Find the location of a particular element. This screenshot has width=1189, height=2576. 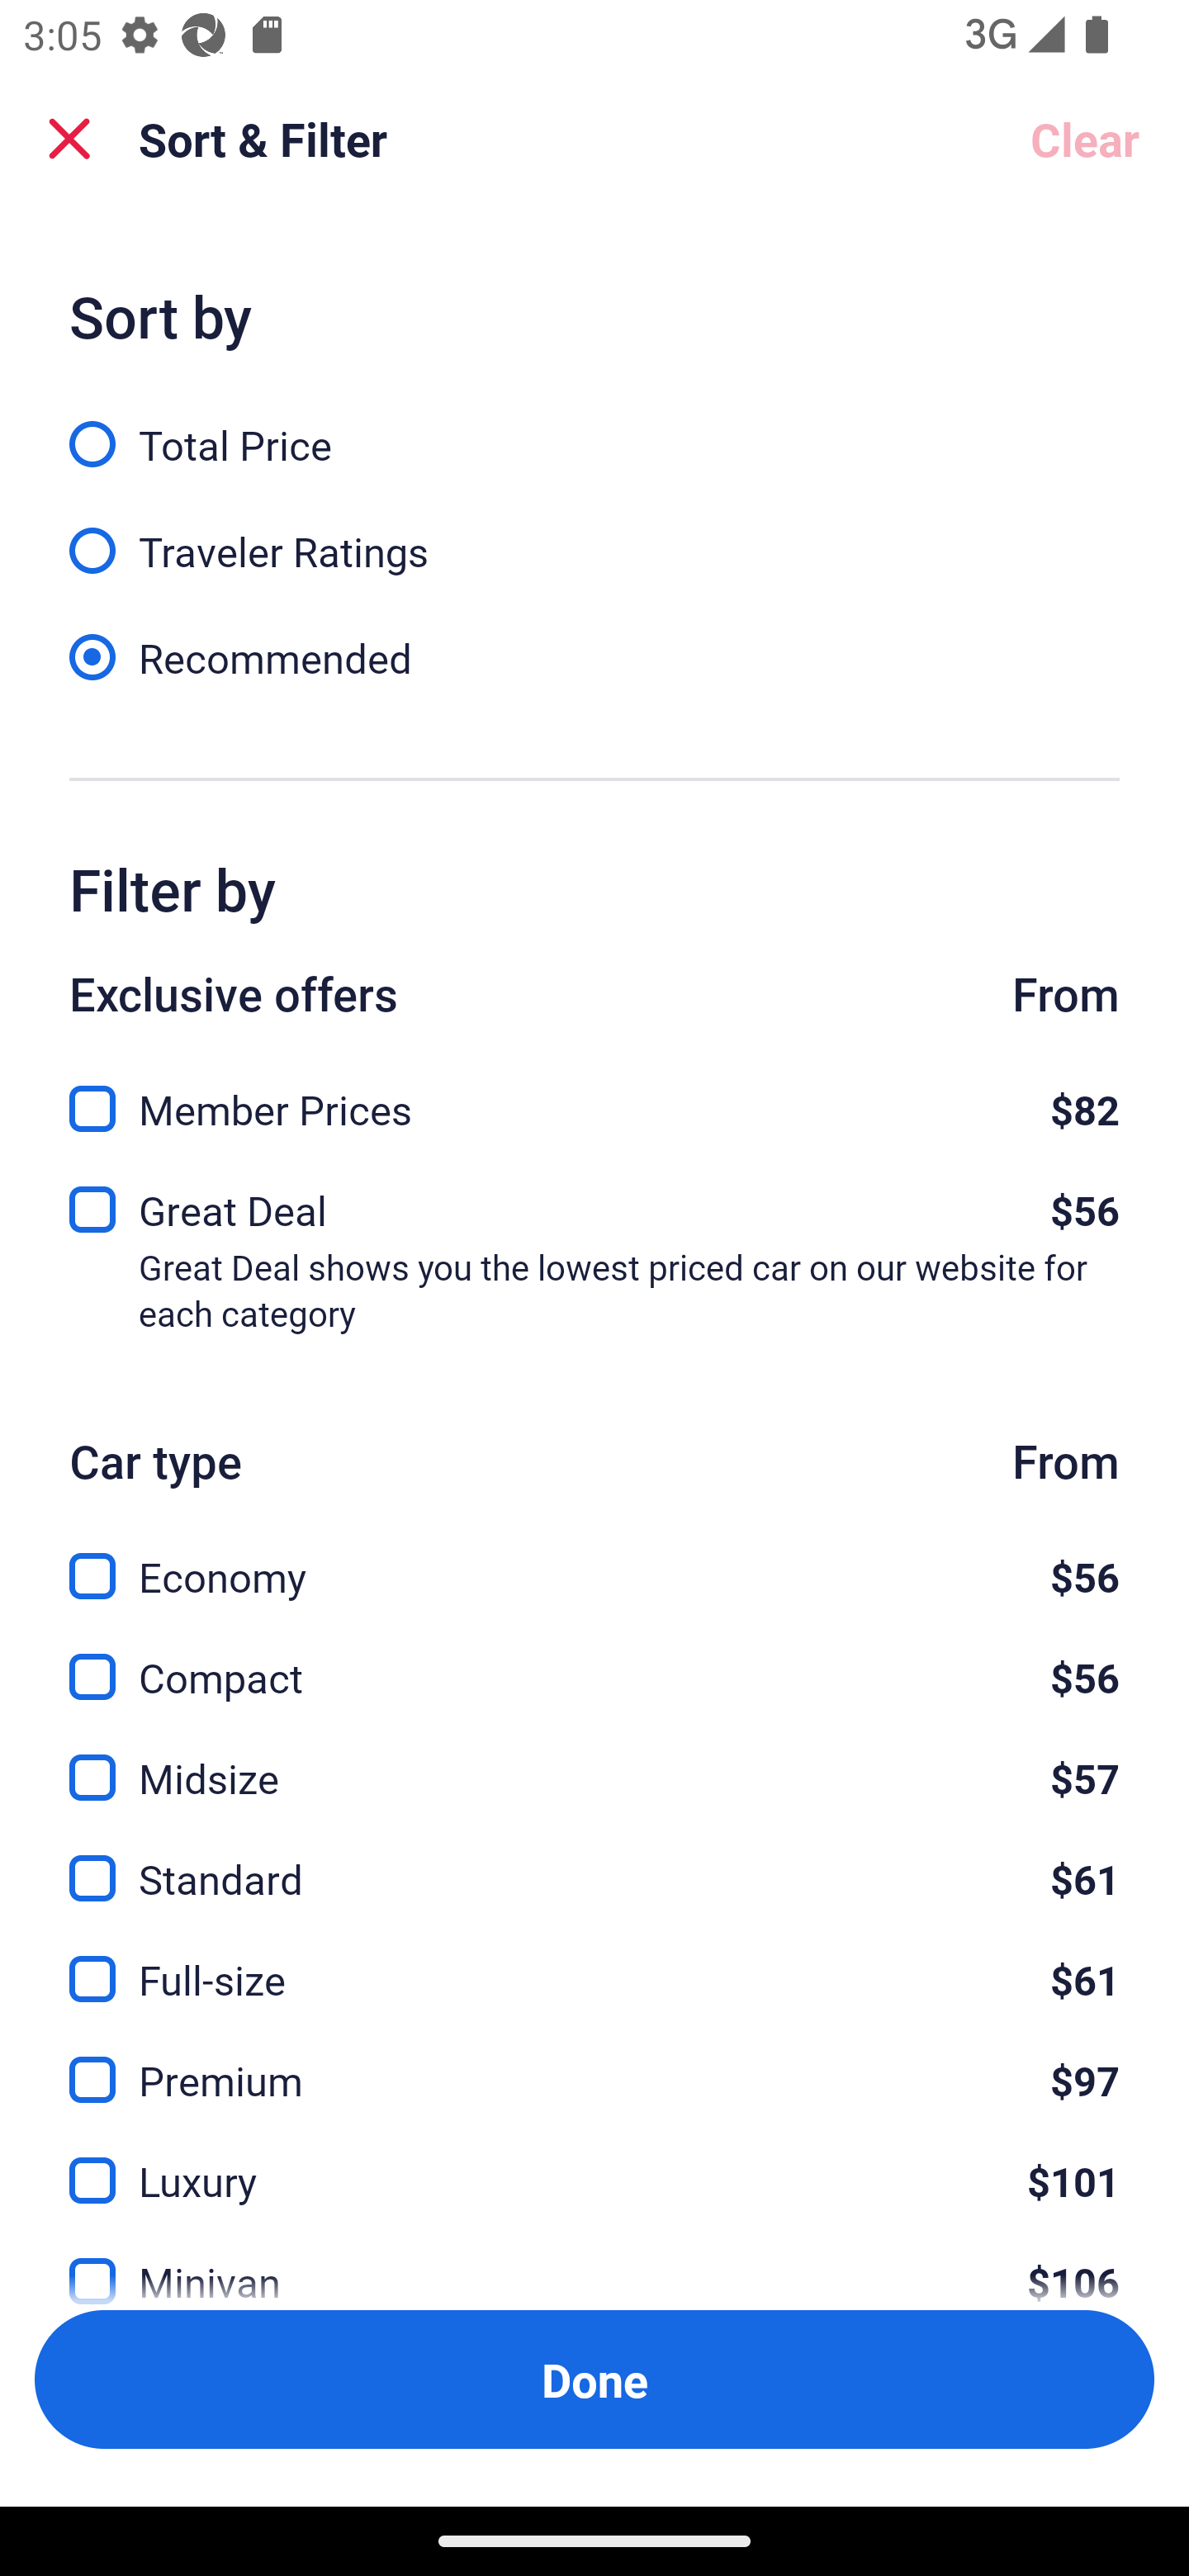

Close Sort and Filter is located at coordinates (69, 139).